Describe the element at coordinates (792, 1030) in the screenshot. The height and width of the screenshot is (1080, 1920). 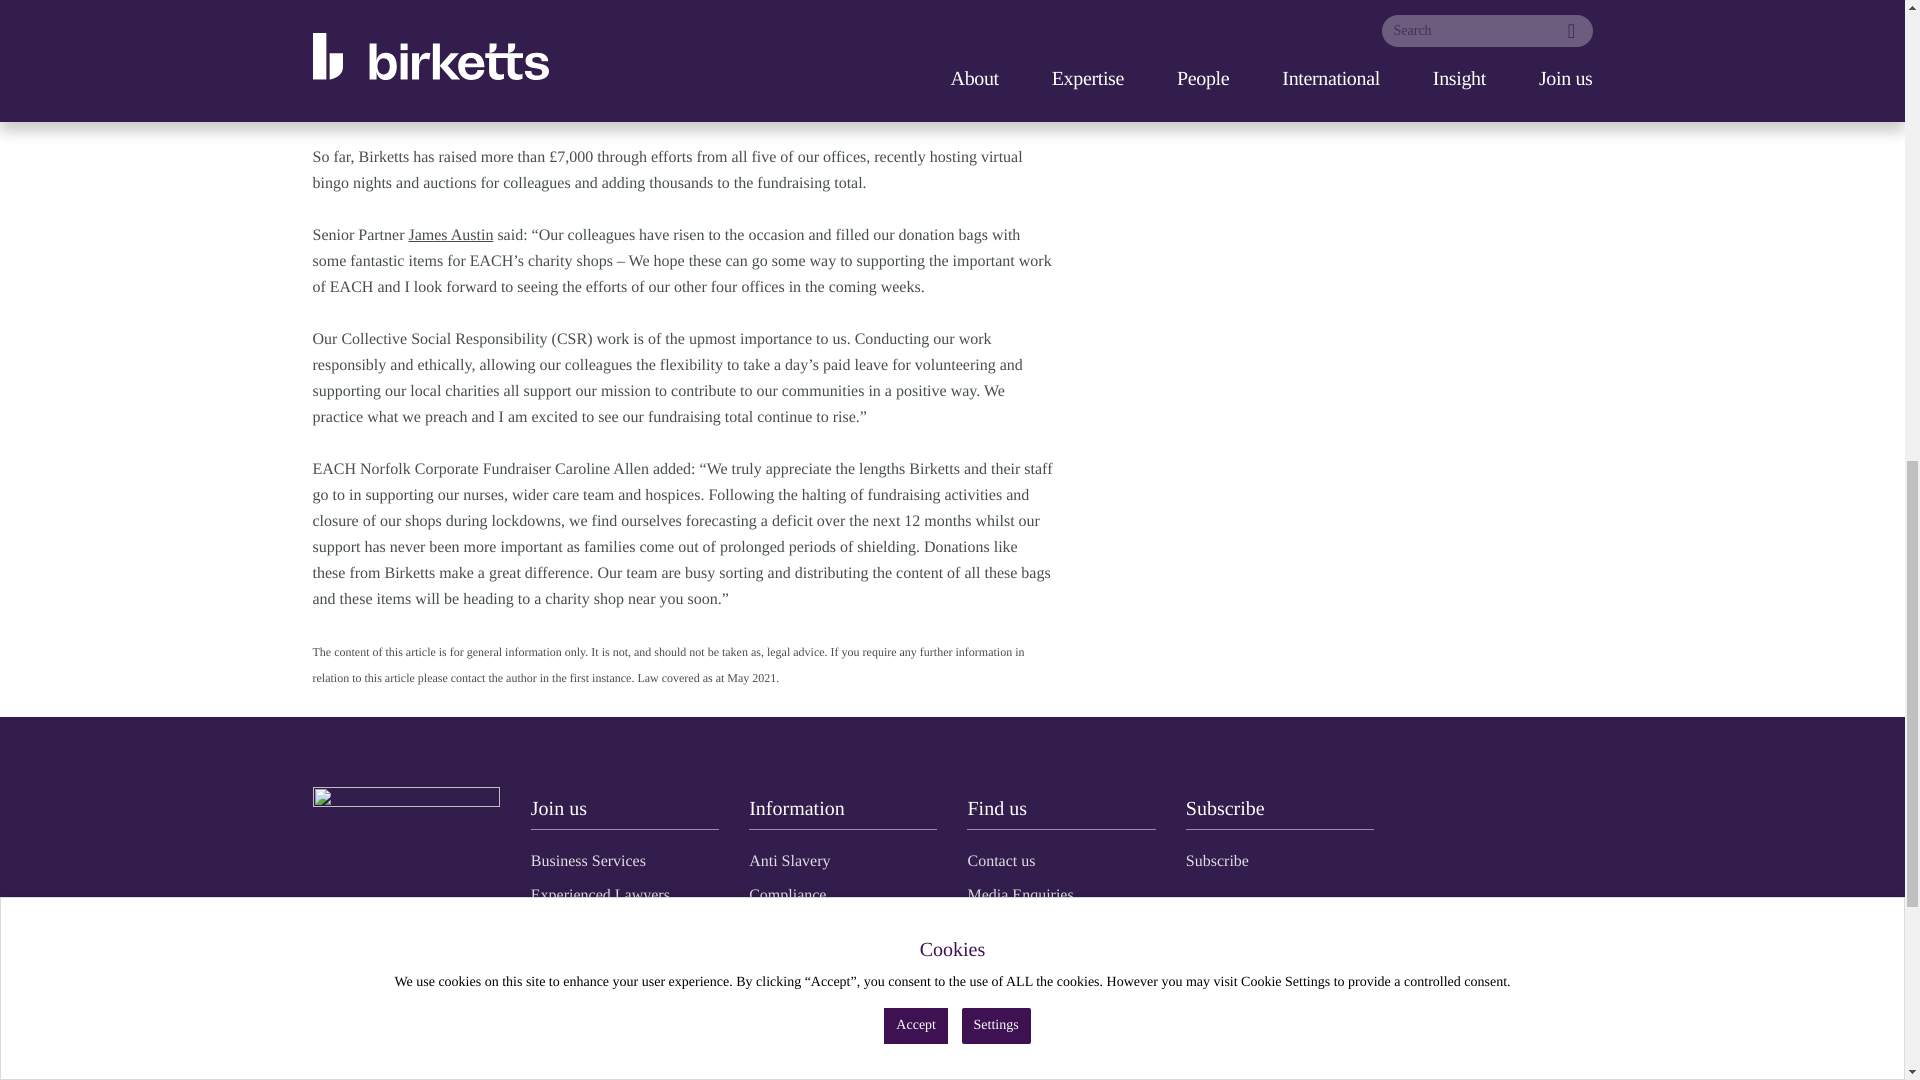
I see `Legal Notices` at that location.